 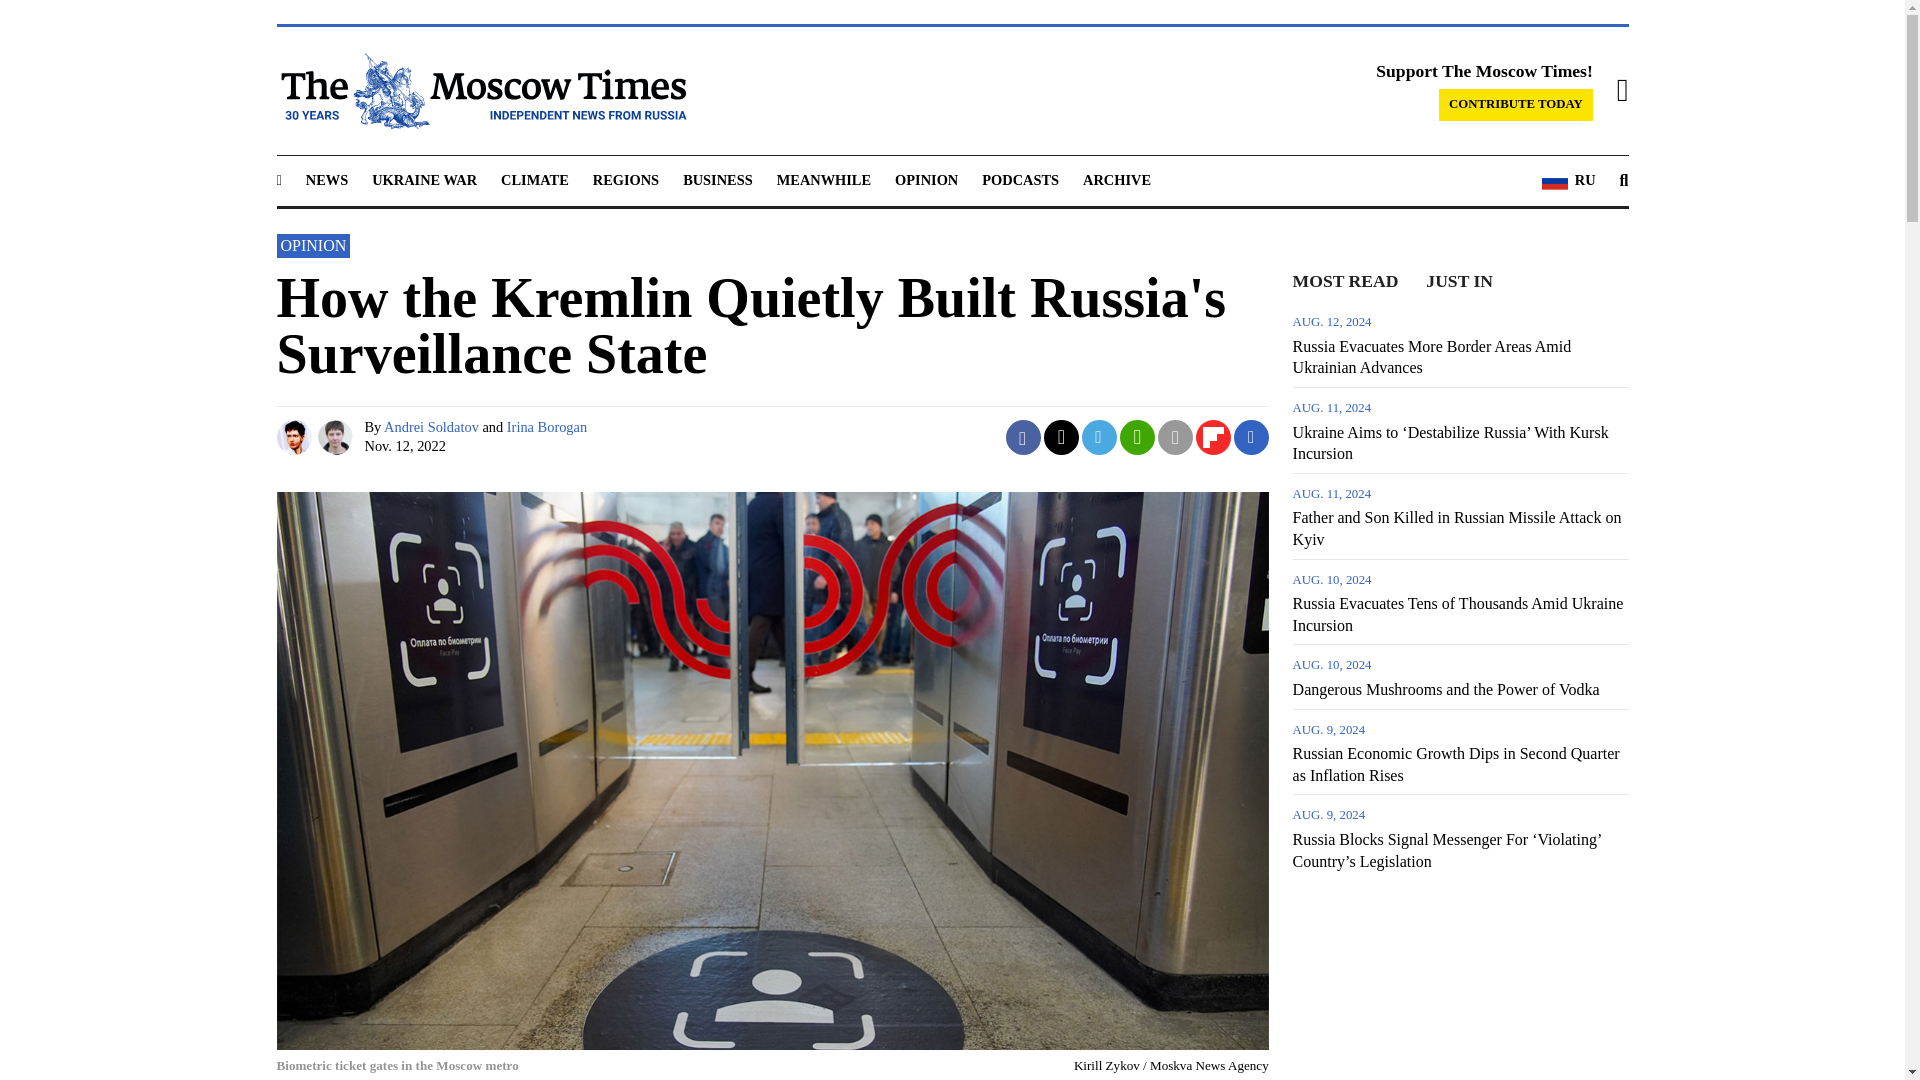 What do you see at coordinates (326, 179) in the screenshot?
I see `NEWS` at bounding box center [326, 179].